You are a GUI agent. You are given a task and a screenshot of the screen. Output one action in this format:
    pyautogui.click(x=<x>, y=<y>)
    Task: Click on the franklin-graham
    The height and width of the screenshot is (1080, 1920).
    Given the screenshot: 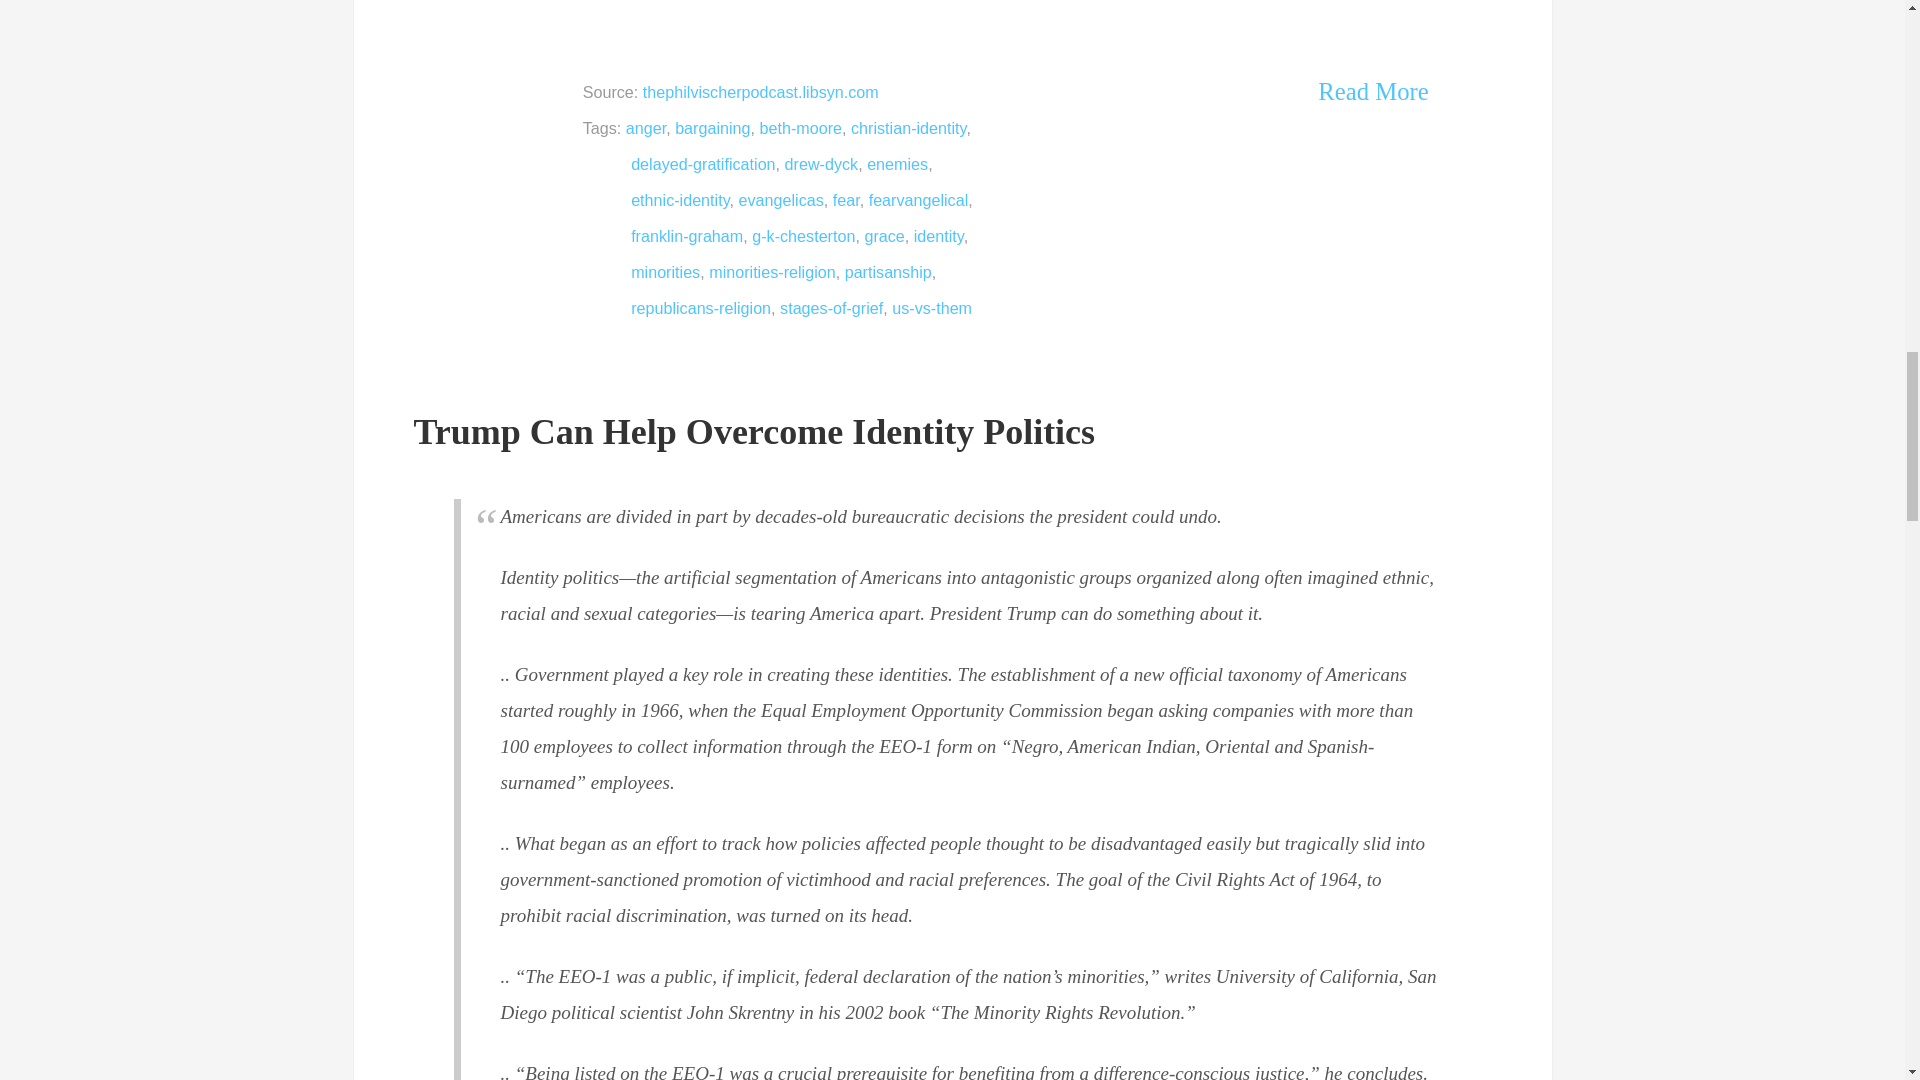 What is the action you would take?
    pyautogui.click(x=687, y=236)
    